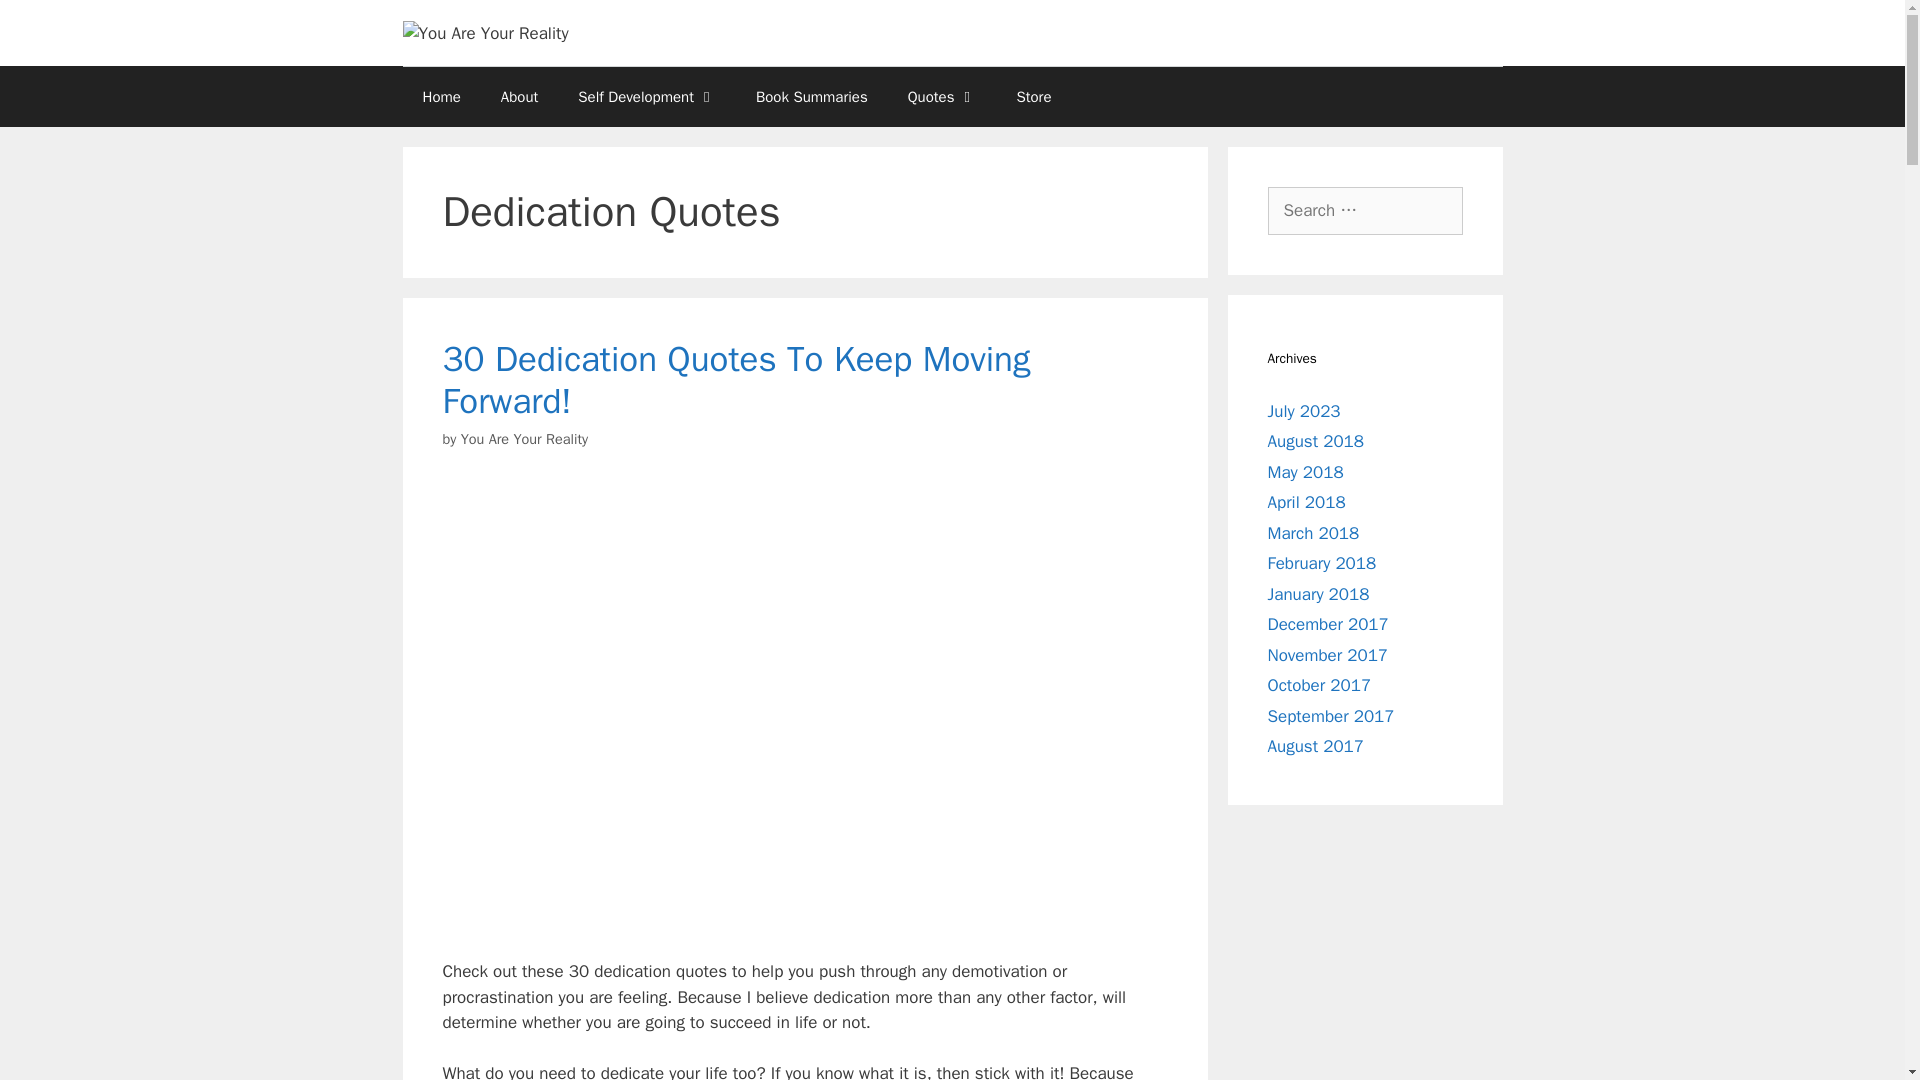  Describe the element at coordinates (1306, 472) in the screenshot. I see `May 2018` at that location.